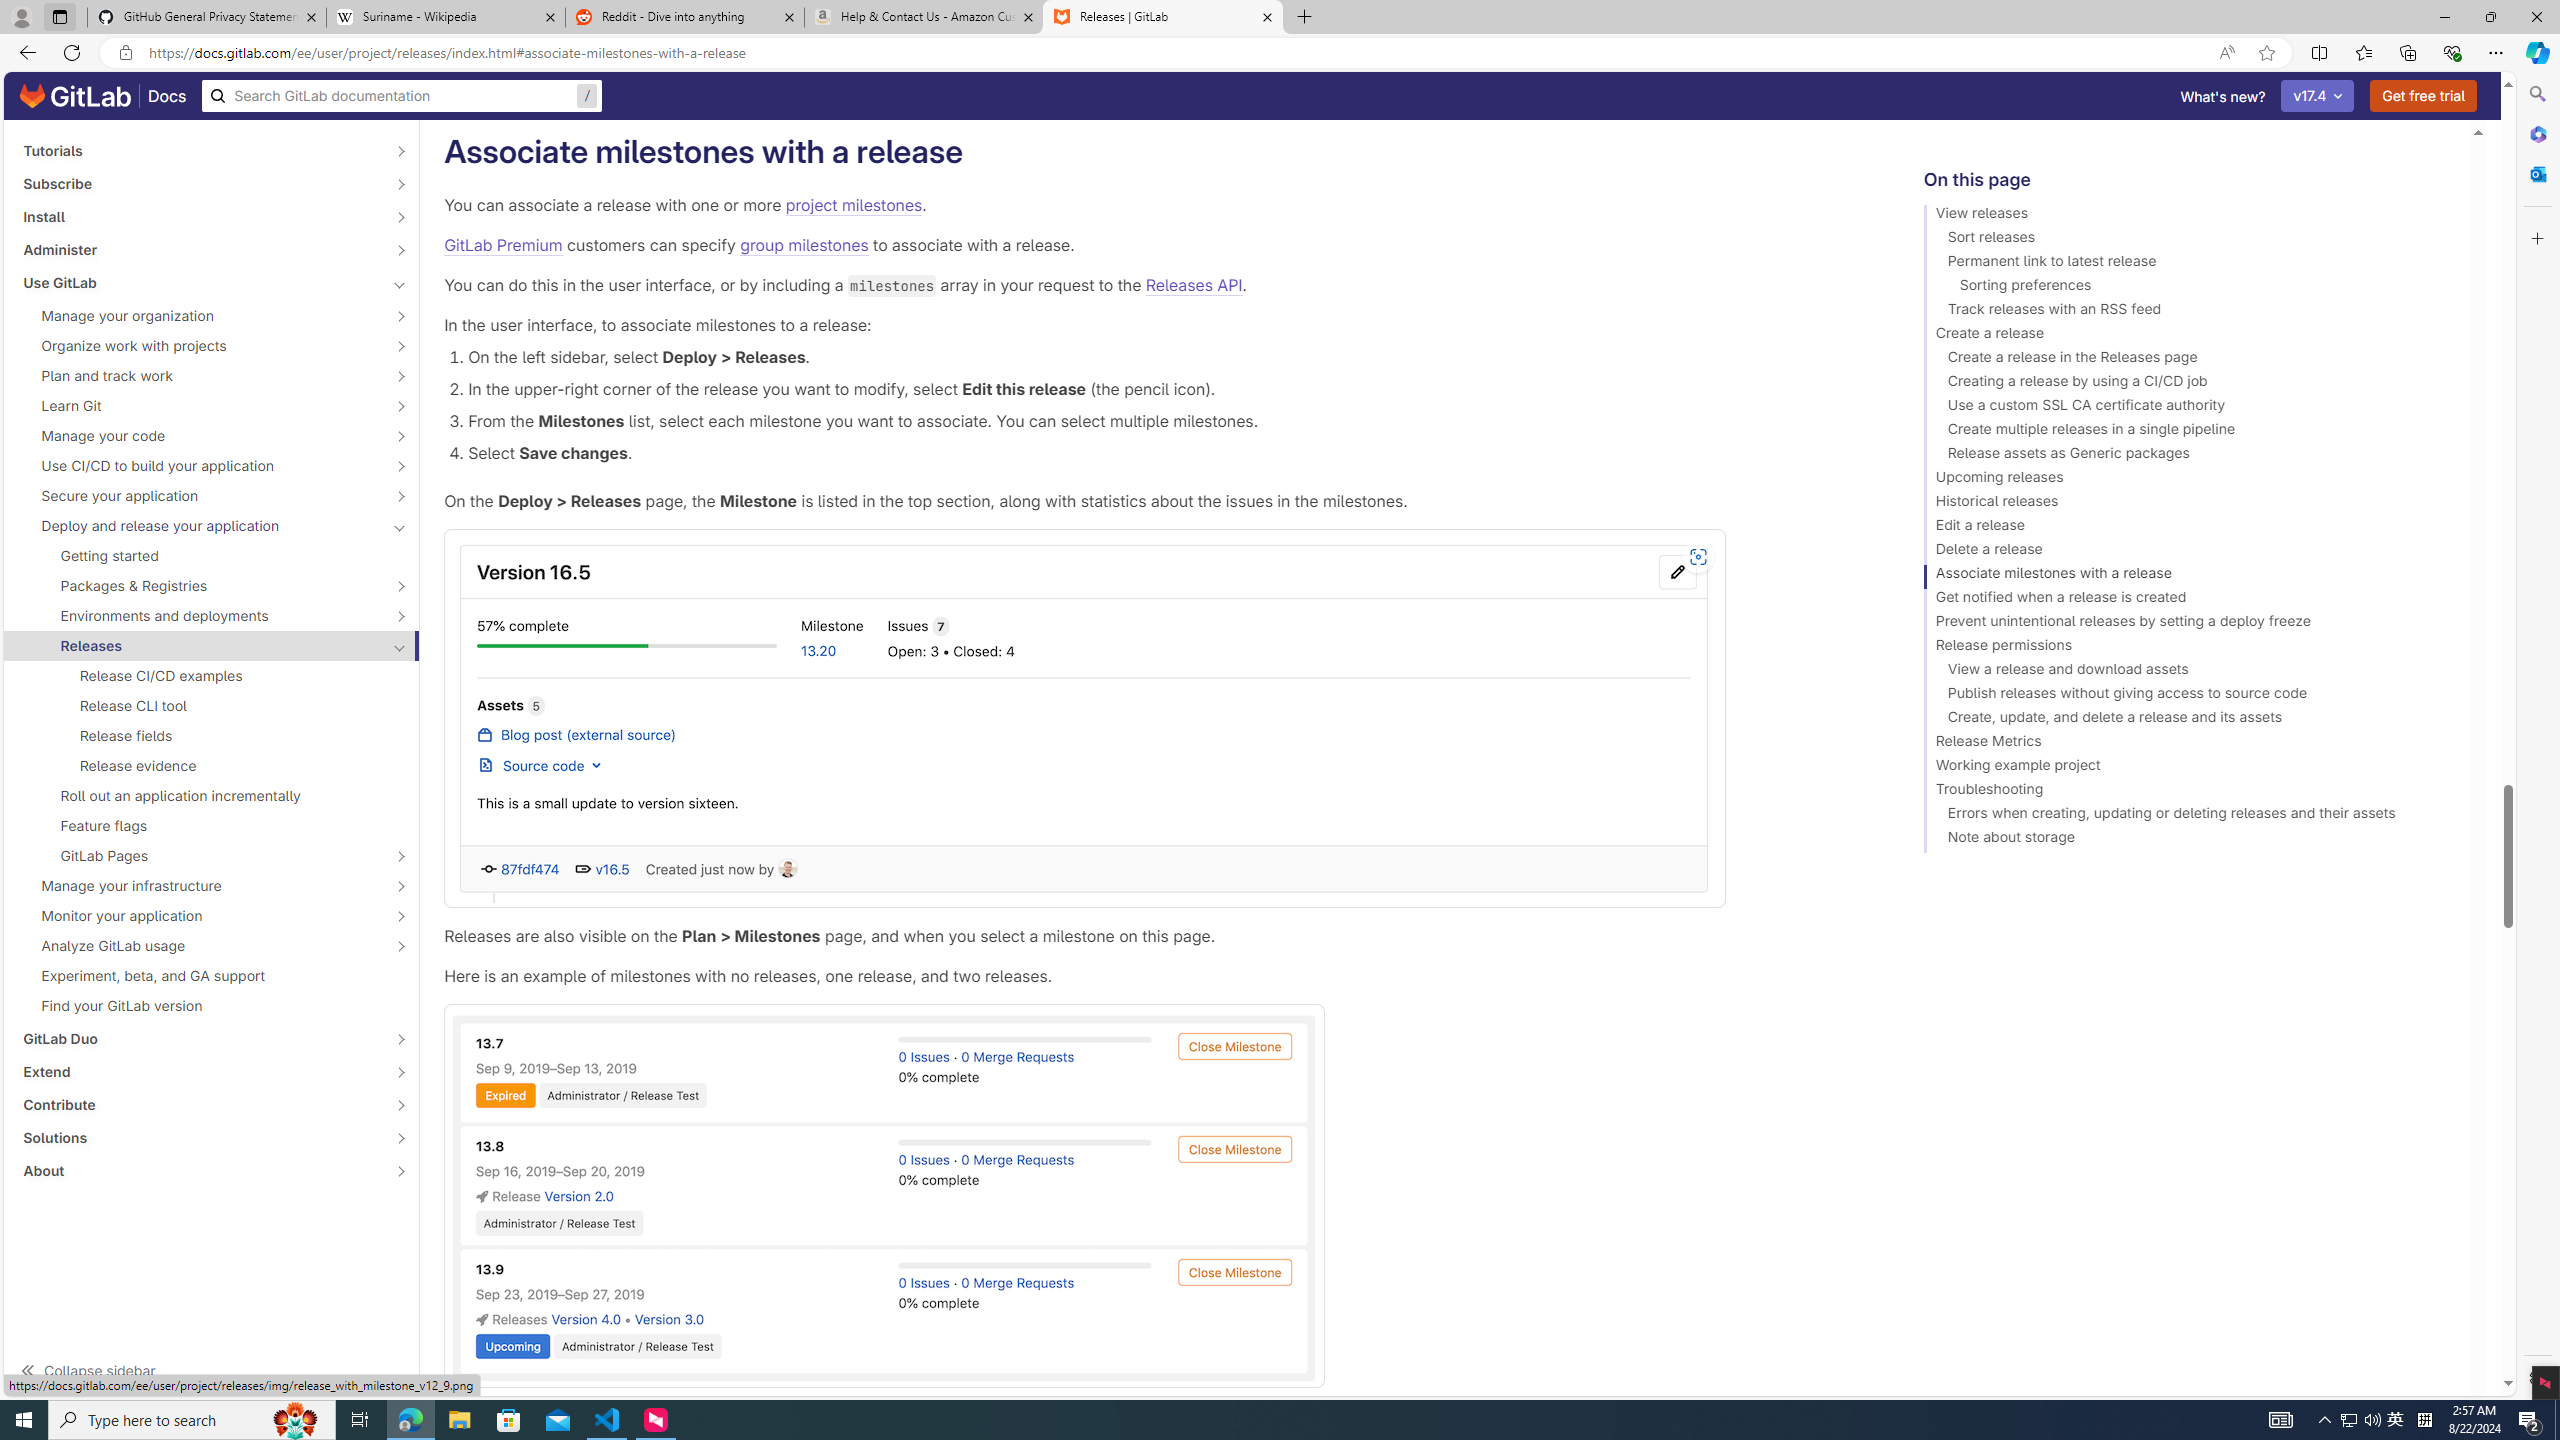 The height and width of the screenshot is (1440, 2560). What do you see at coordinates (2188, 240) in the screenshot?
I see `Sort releases` at bounding box center [2188, 240].